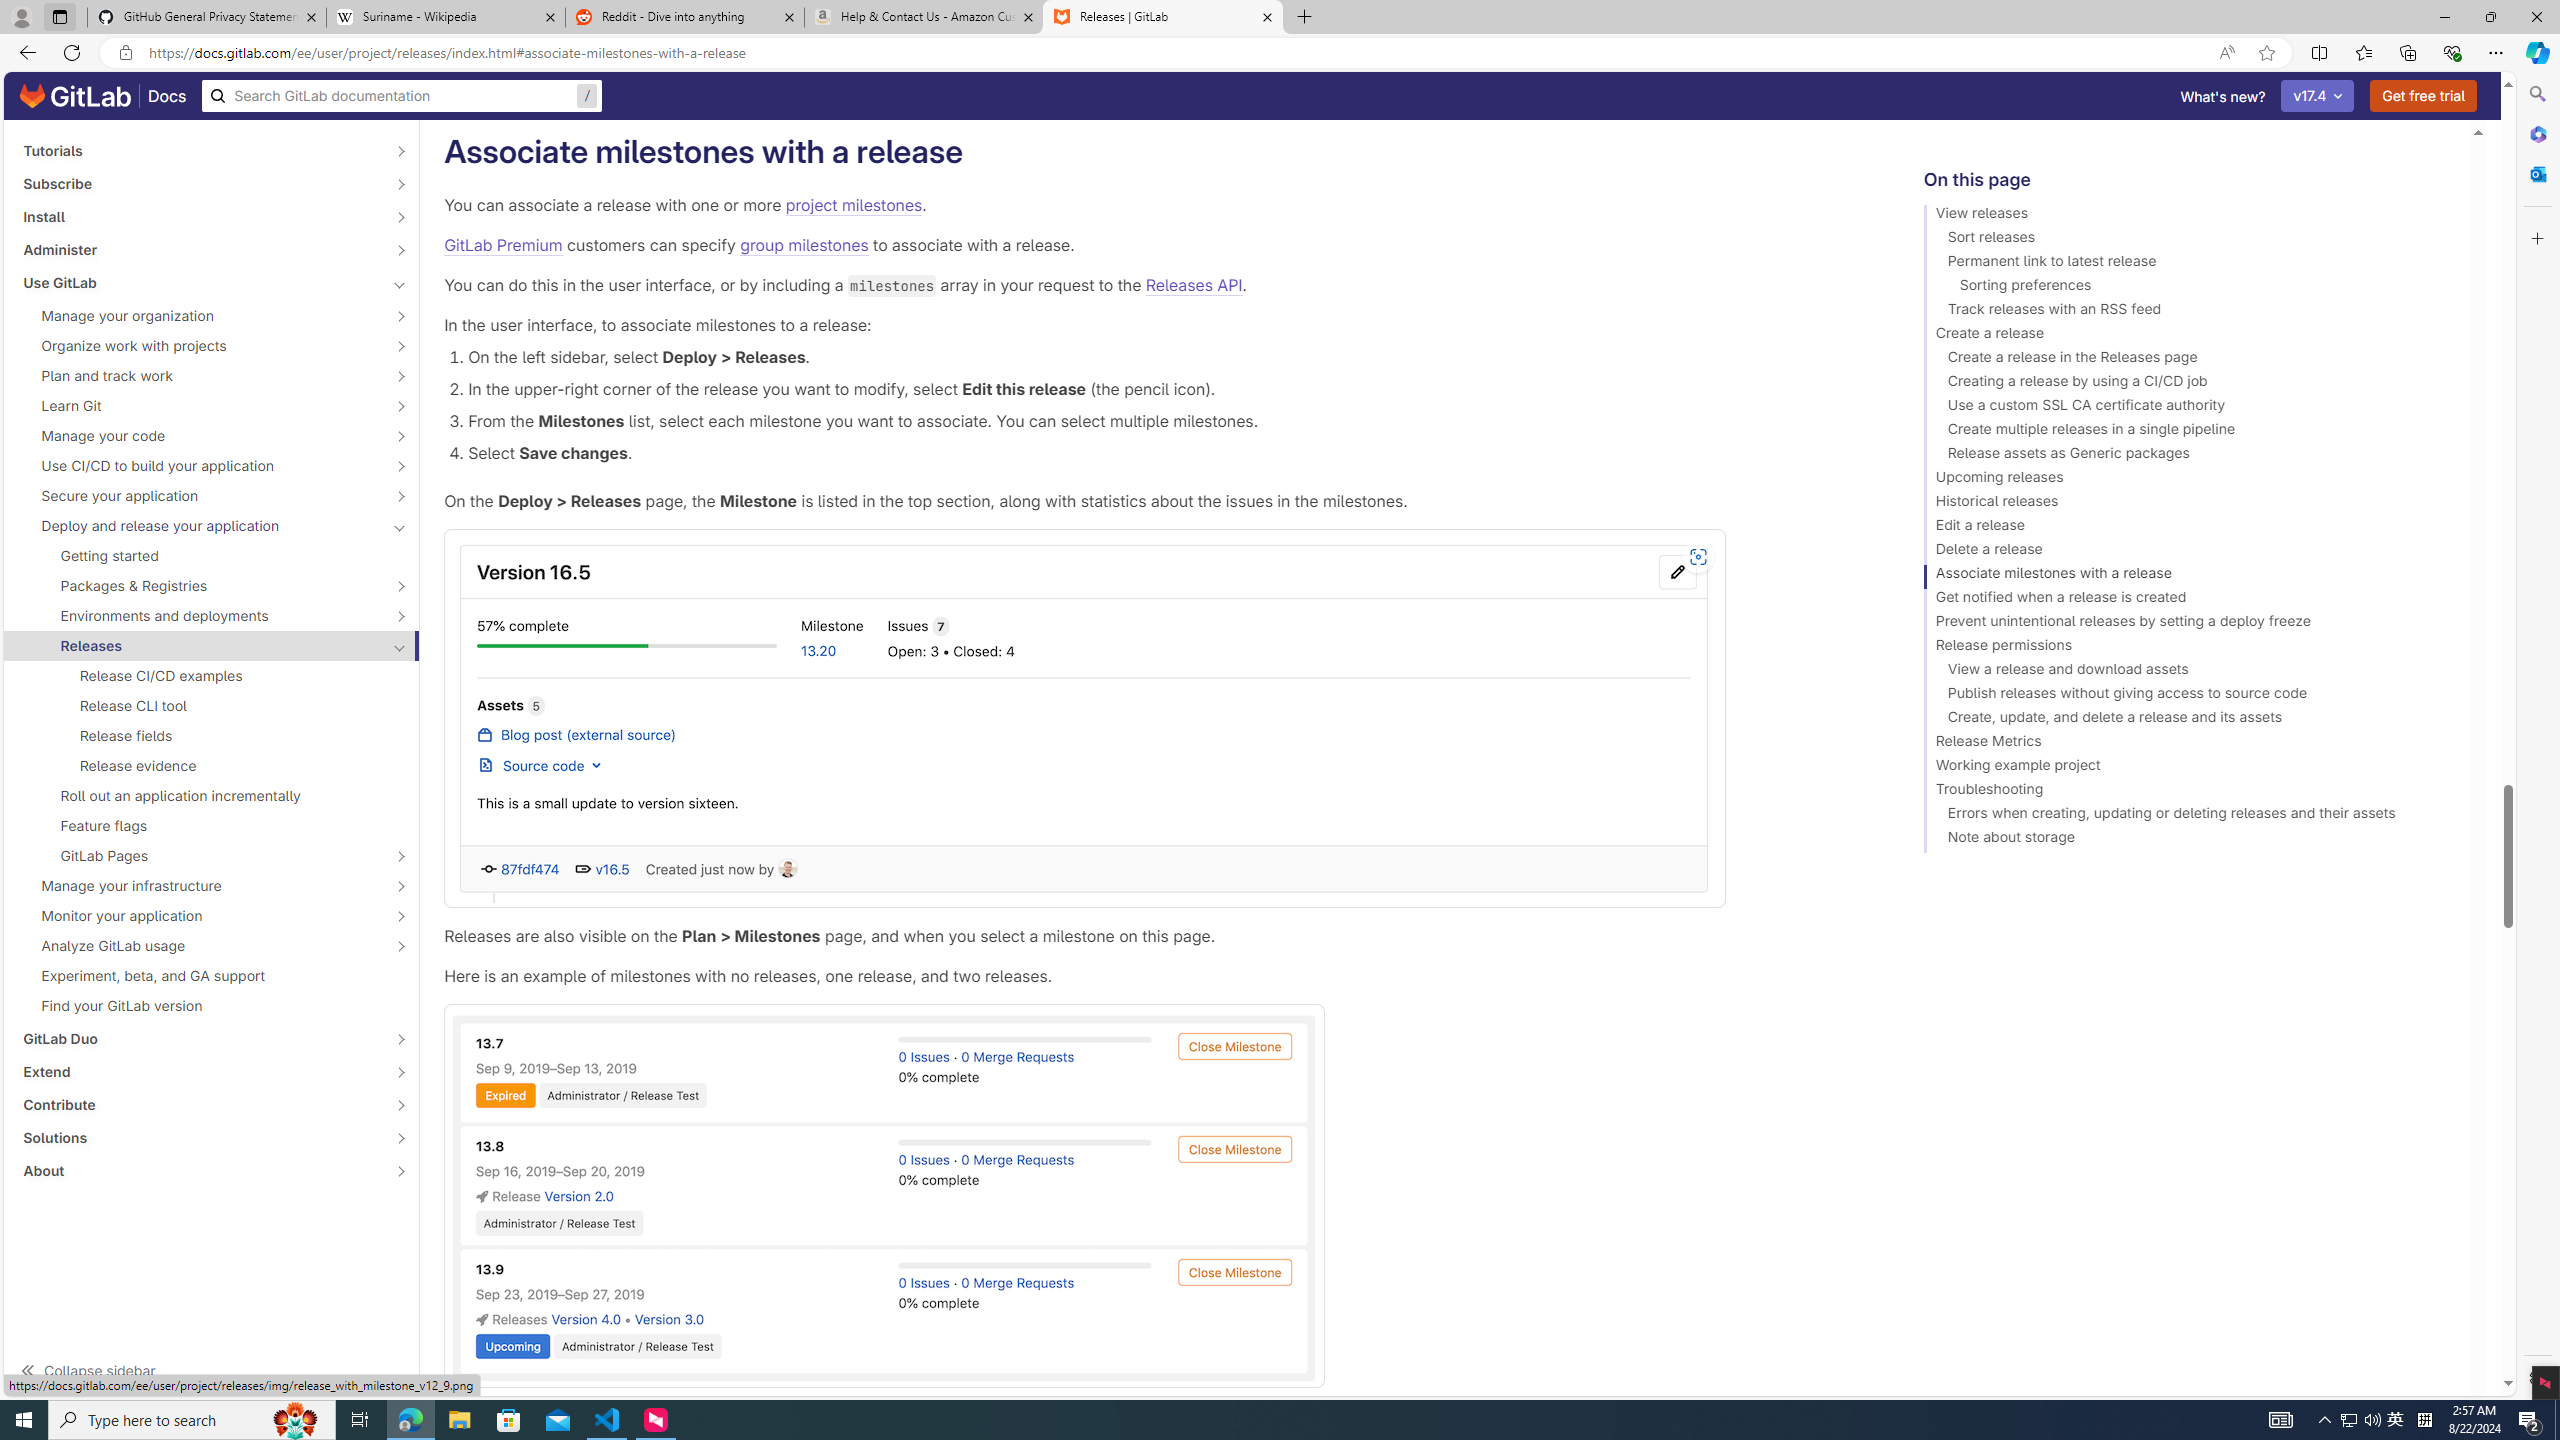 The height and width of the screenshot is (1440, 2560). What do you see at coordinates (2188, 240) in the screenshot?
I see `Sort releases` at bounding box center [2188, 240].